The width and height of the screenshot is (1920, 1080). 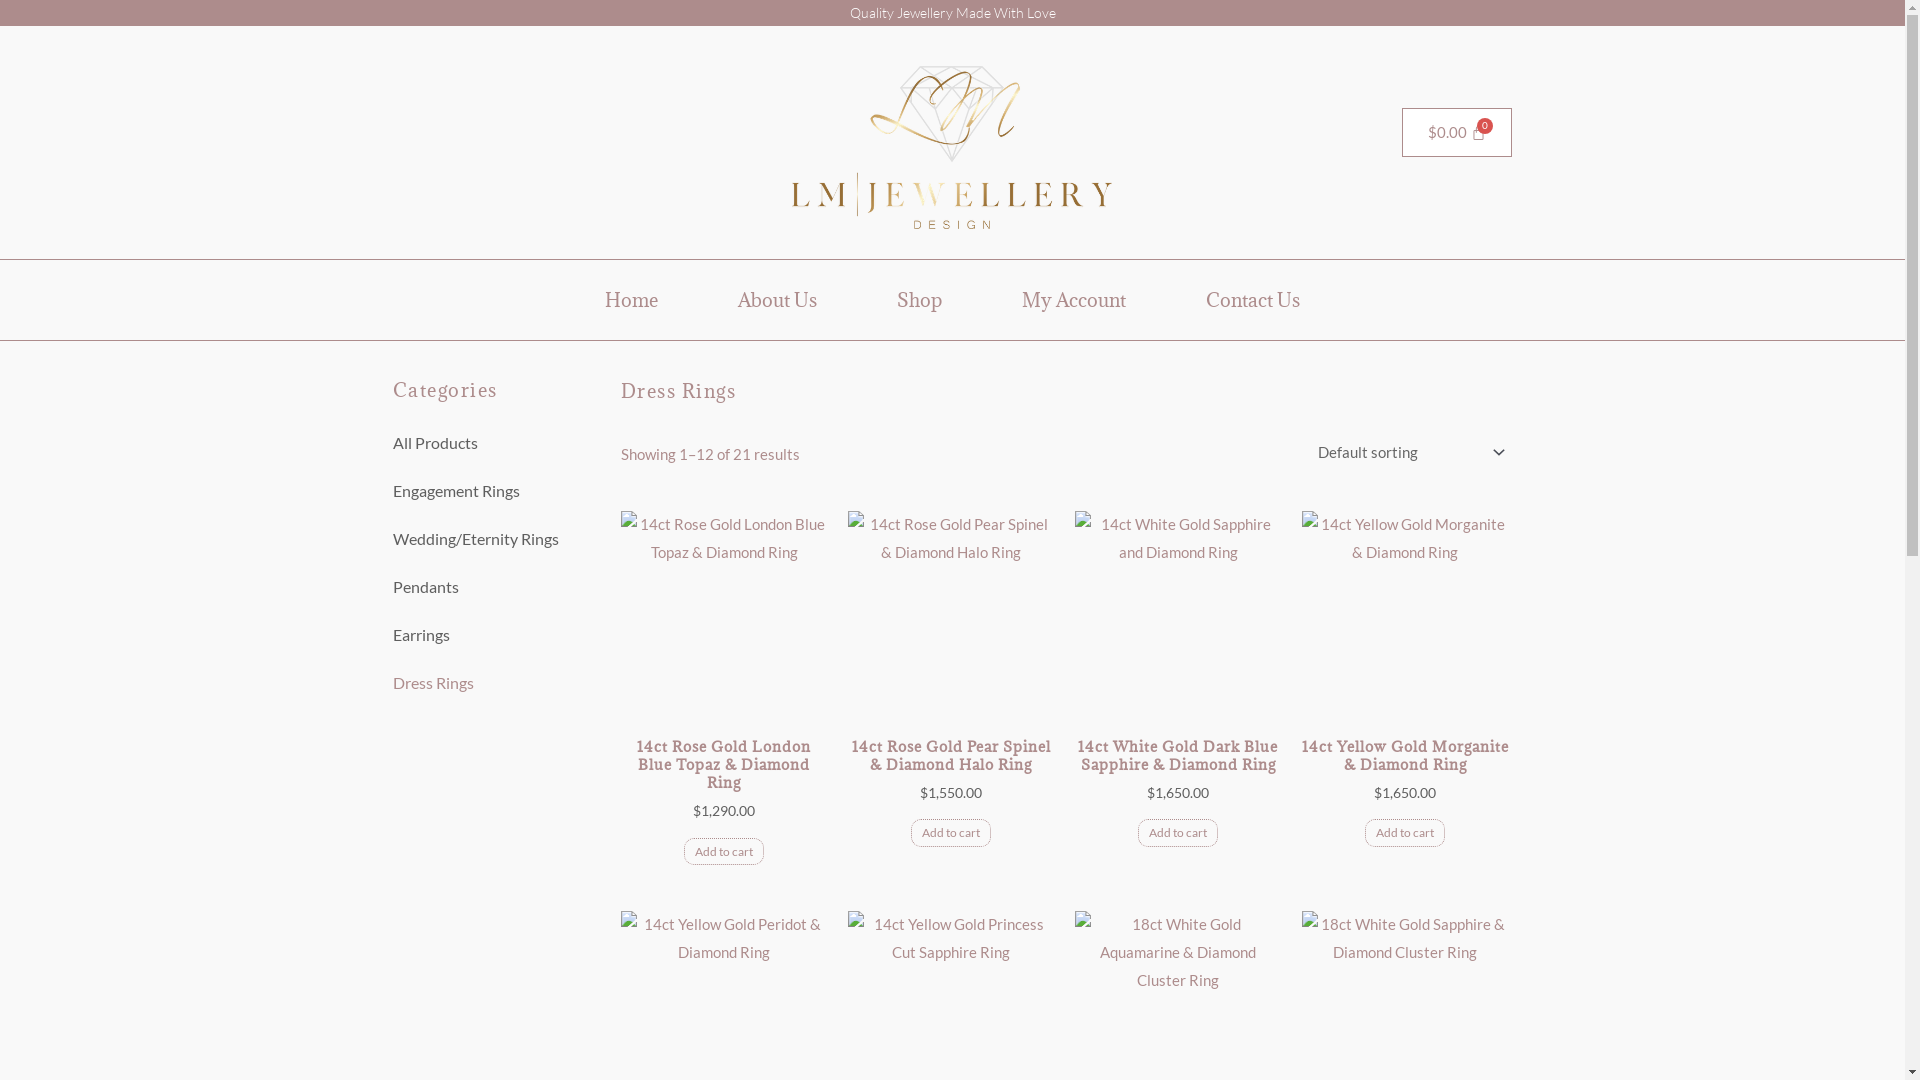 What do you see at coordinates (496, 683) in the screenshot?
I see `Dress Rings` at bounding box center [496, 683].